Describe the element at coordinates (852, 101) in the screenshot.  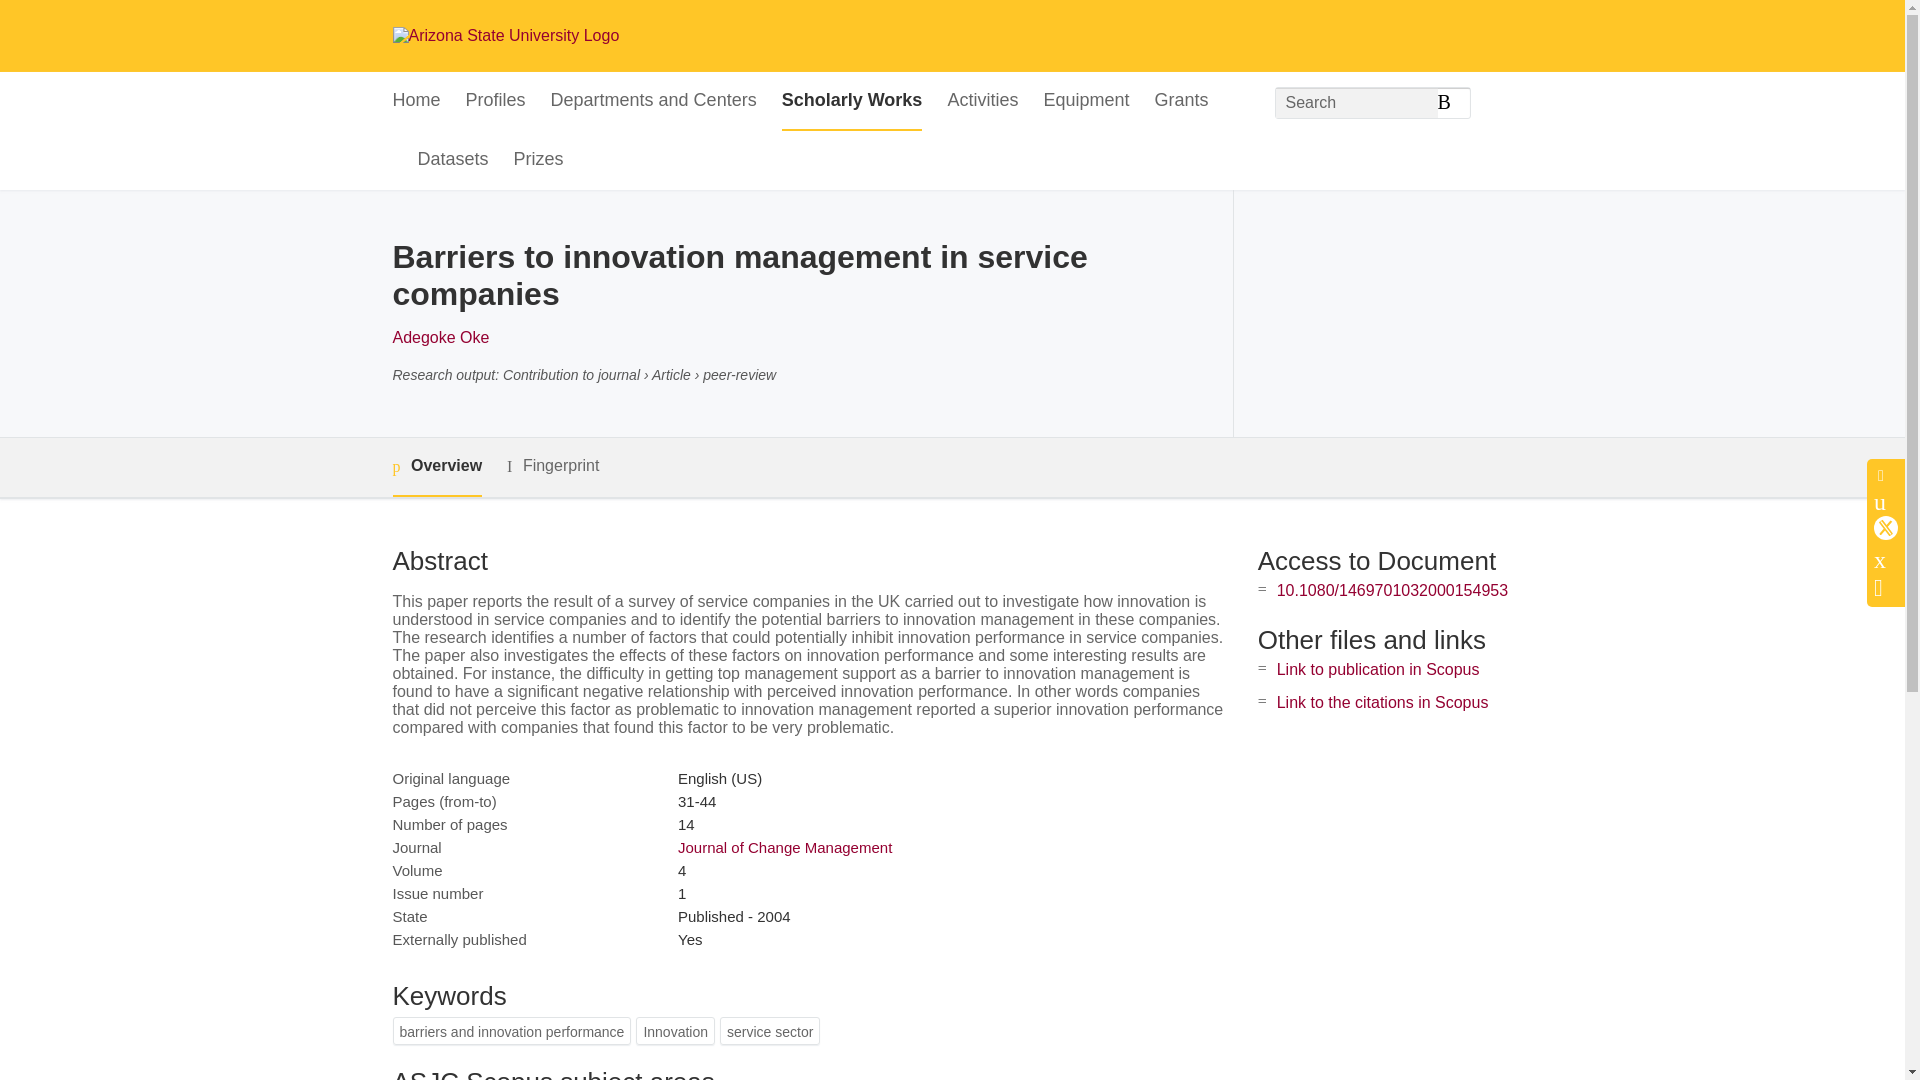
I see `Scholarly Works` at that location.